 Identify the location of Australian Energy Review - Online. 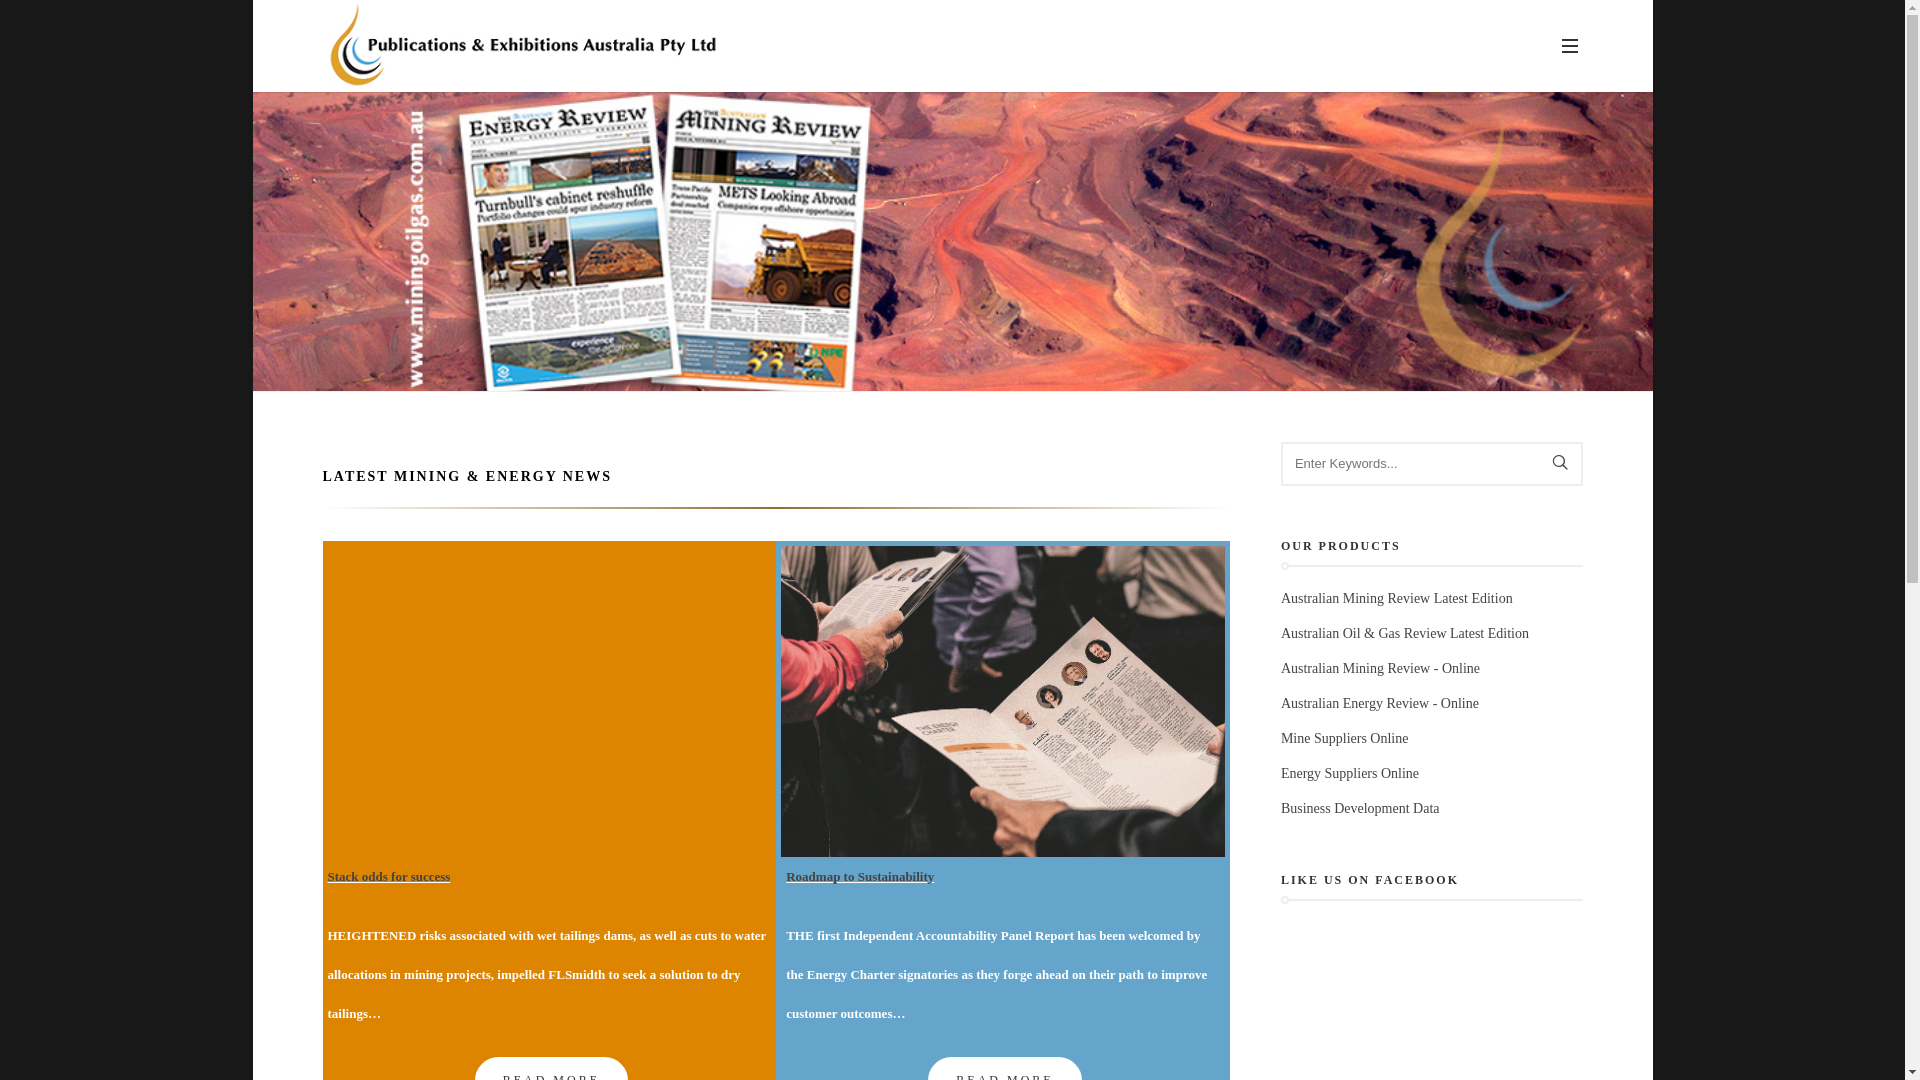
(1380, 704).